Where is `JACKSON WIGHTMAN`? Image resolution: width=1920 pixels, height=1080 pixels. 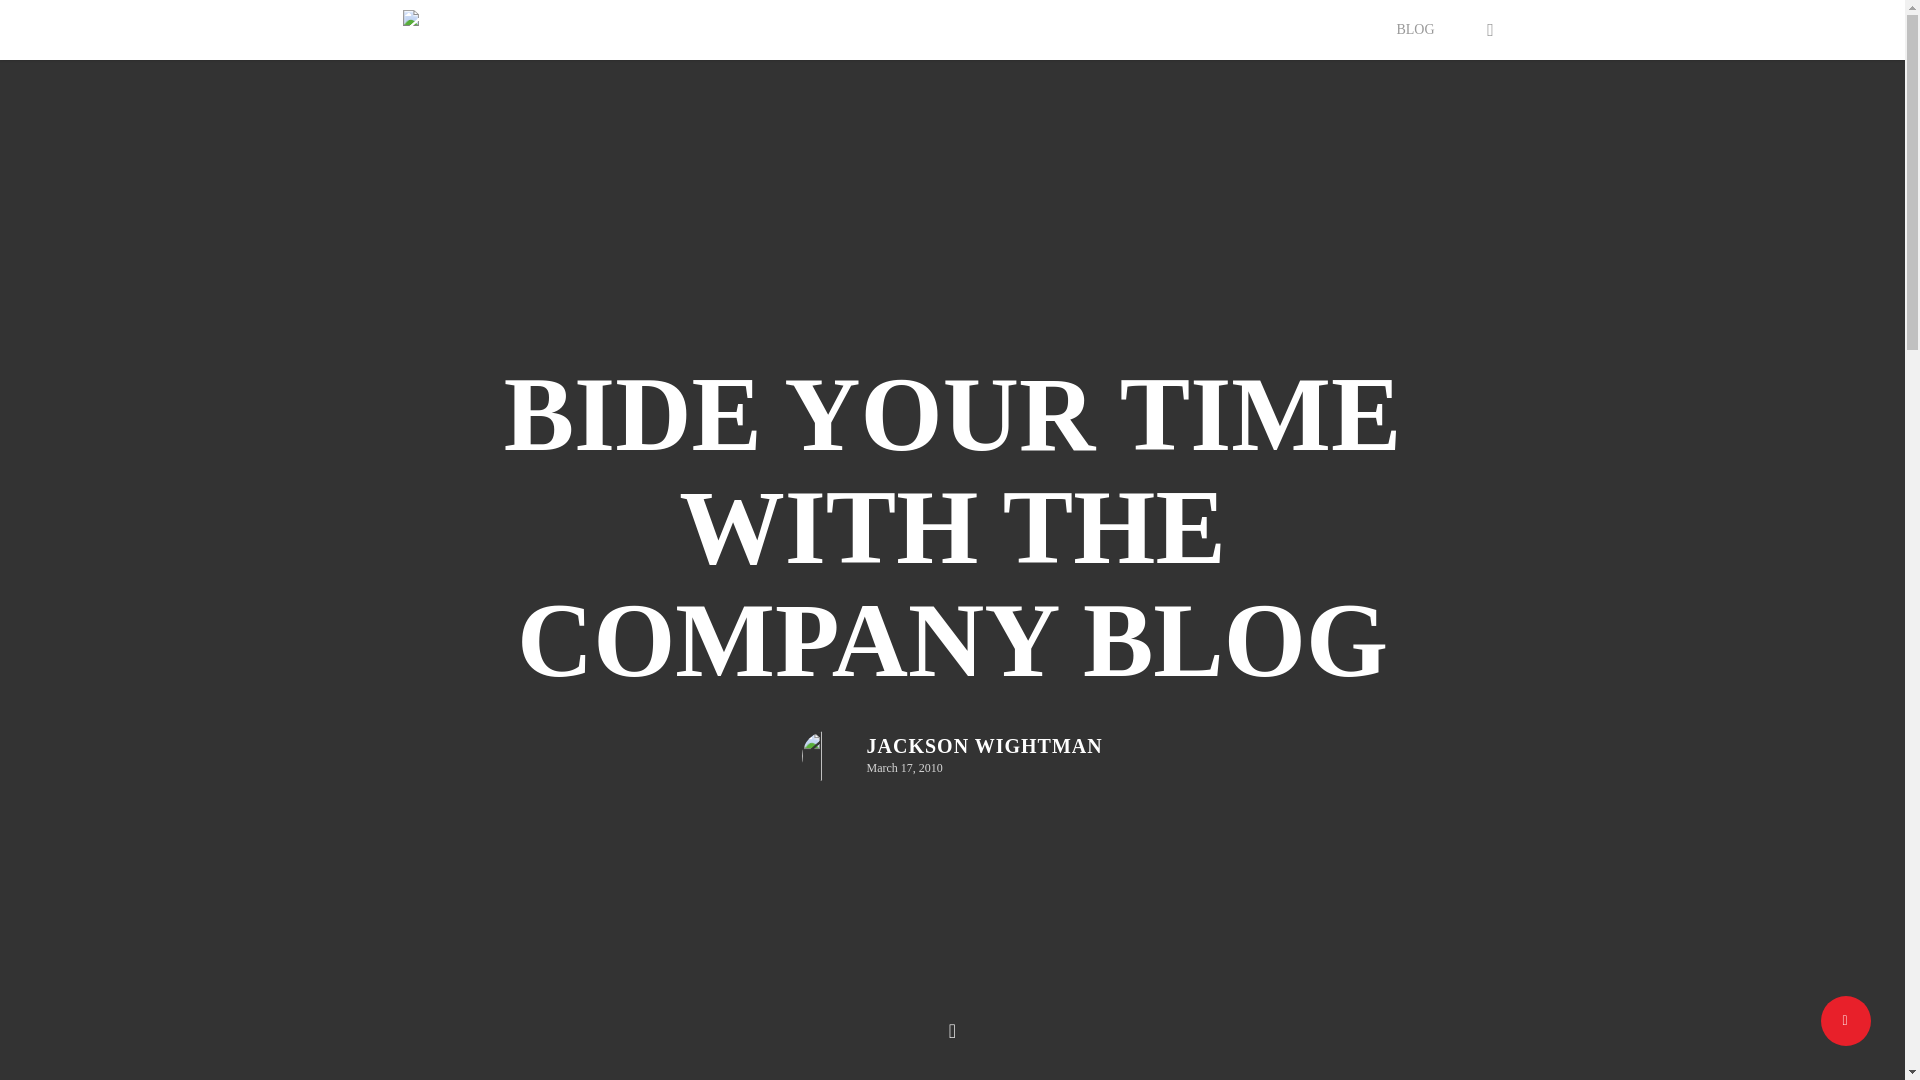
JACKSON WIGHTMAN is located at coordinates (984, 746).